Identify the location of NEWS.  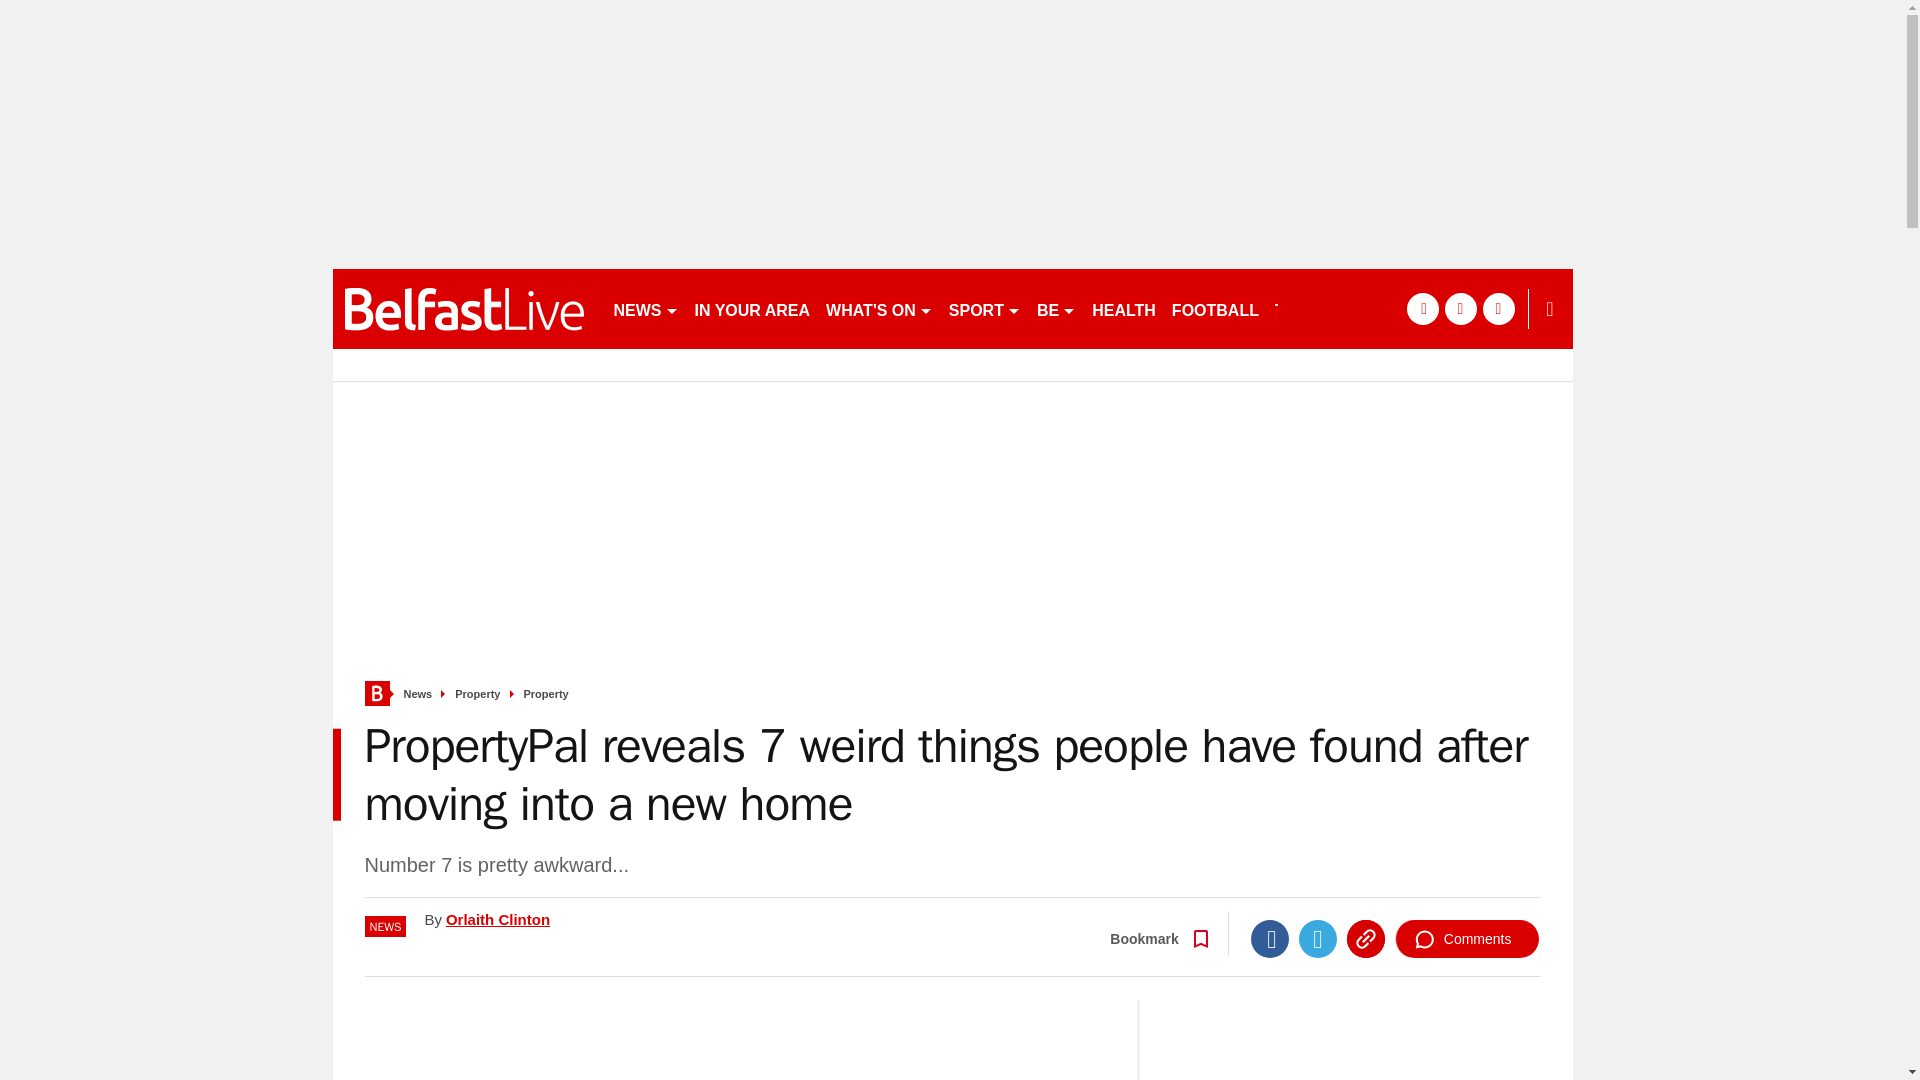
(646, 308).